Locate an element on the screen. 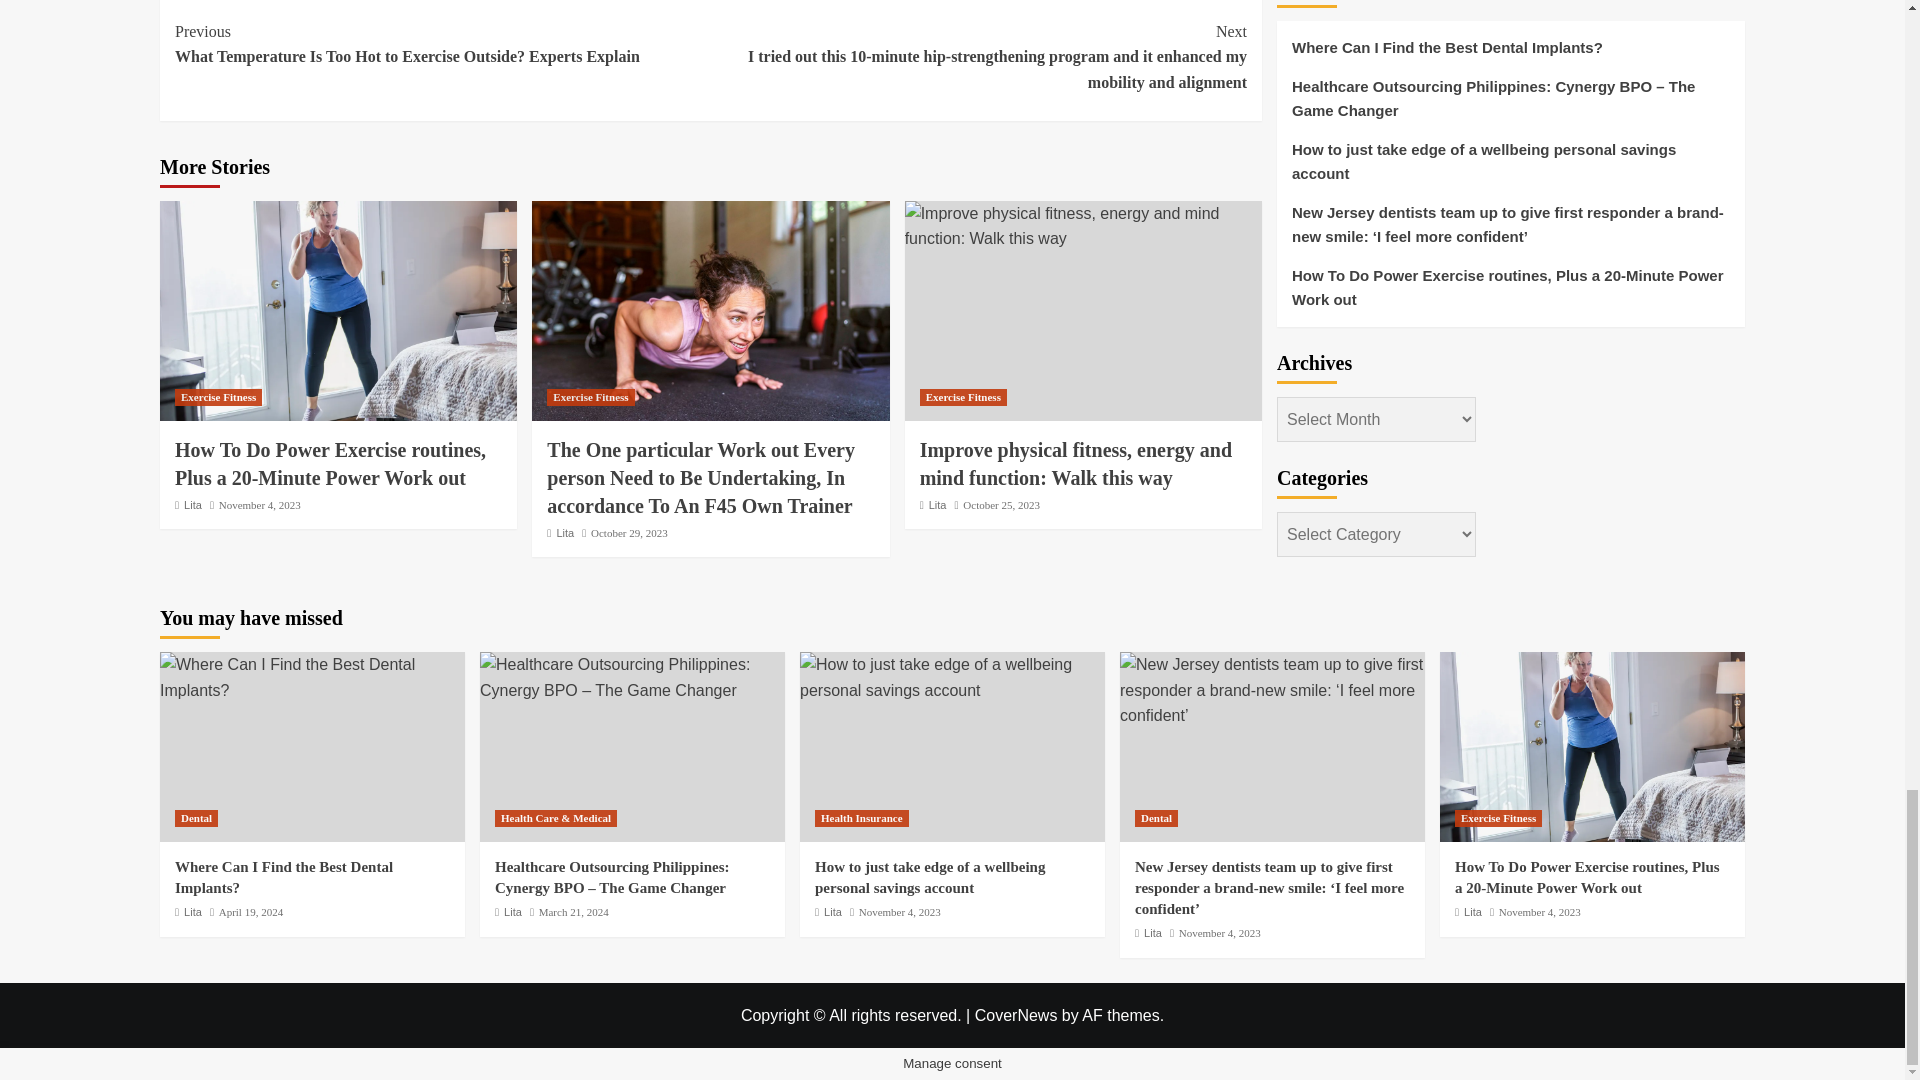 This screenshot has width=1920, height=1080. Where Can I Find the Best Dental Implants? is located at coordinates (312, 678).